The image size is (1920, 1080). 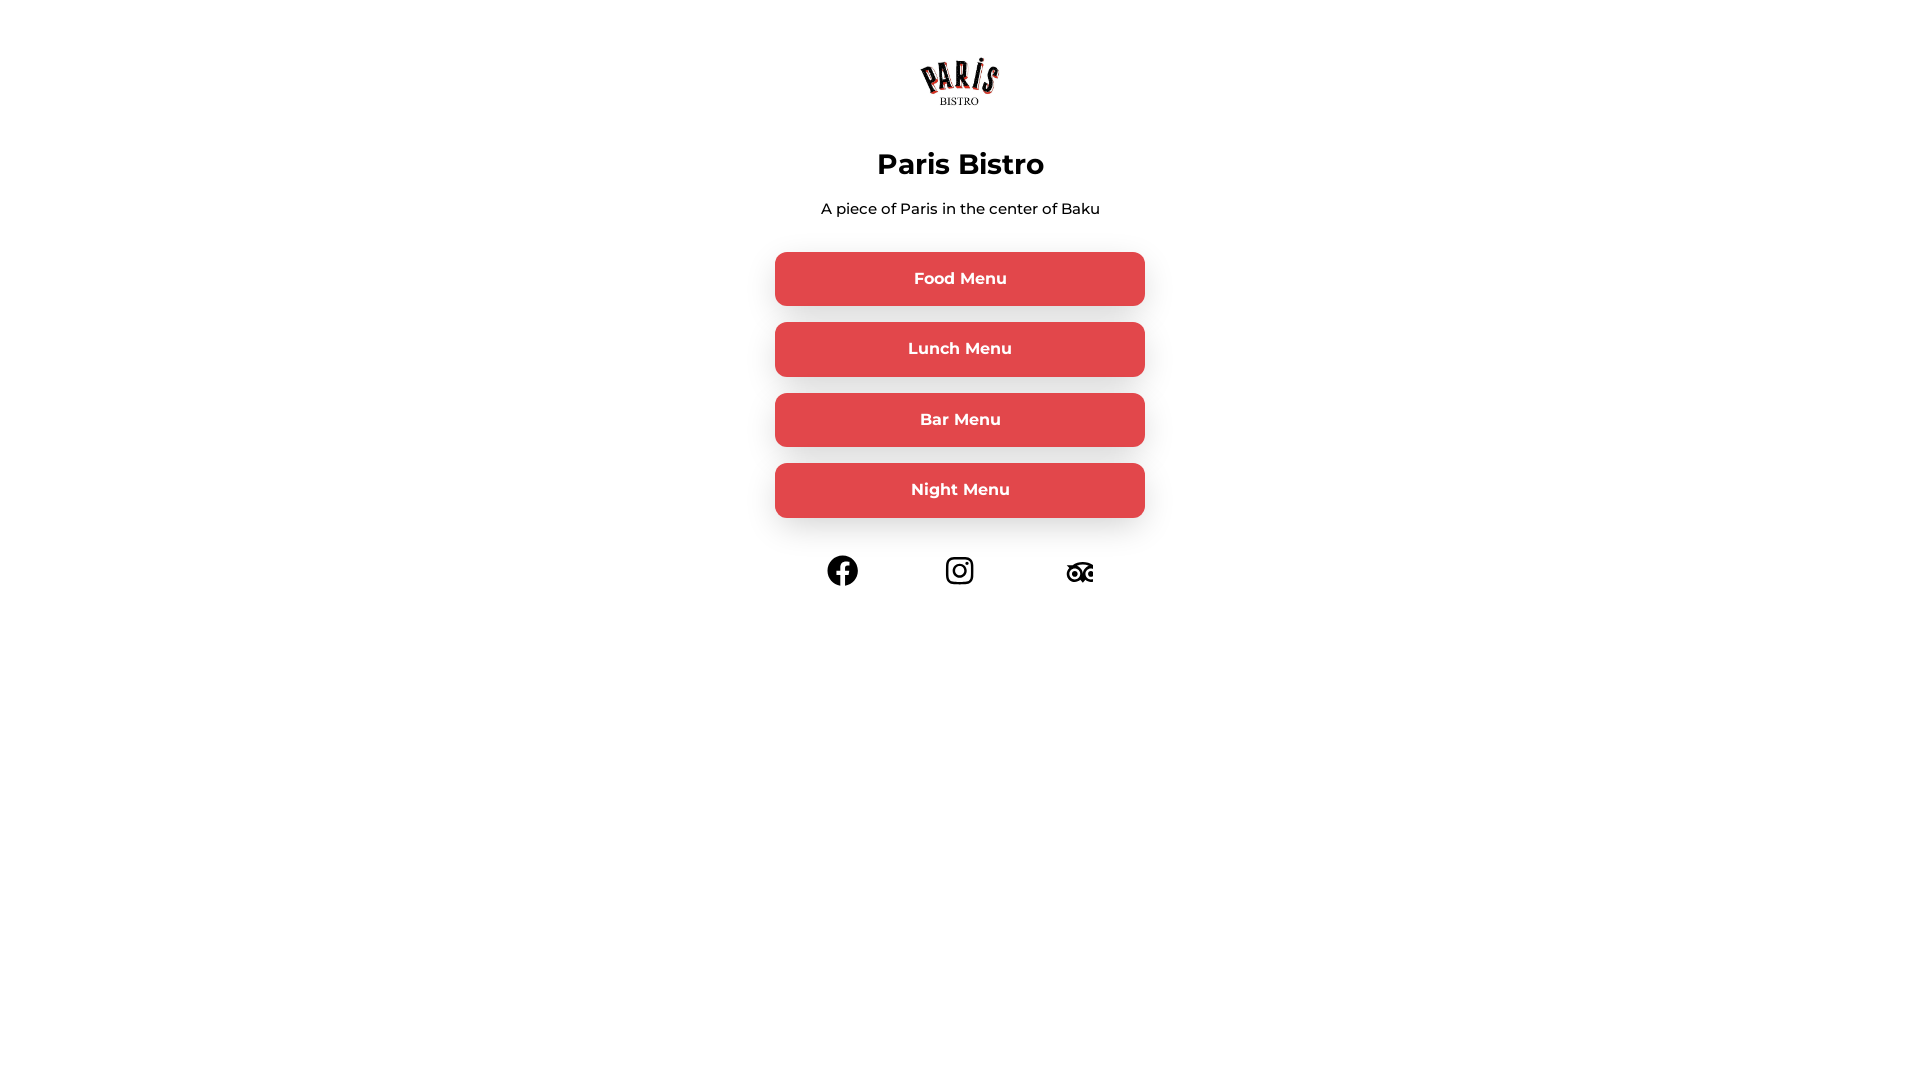 What do you see at coordinates (842, 566) in the screenshot?
I see `facebook` at bounding box center [842, 566].